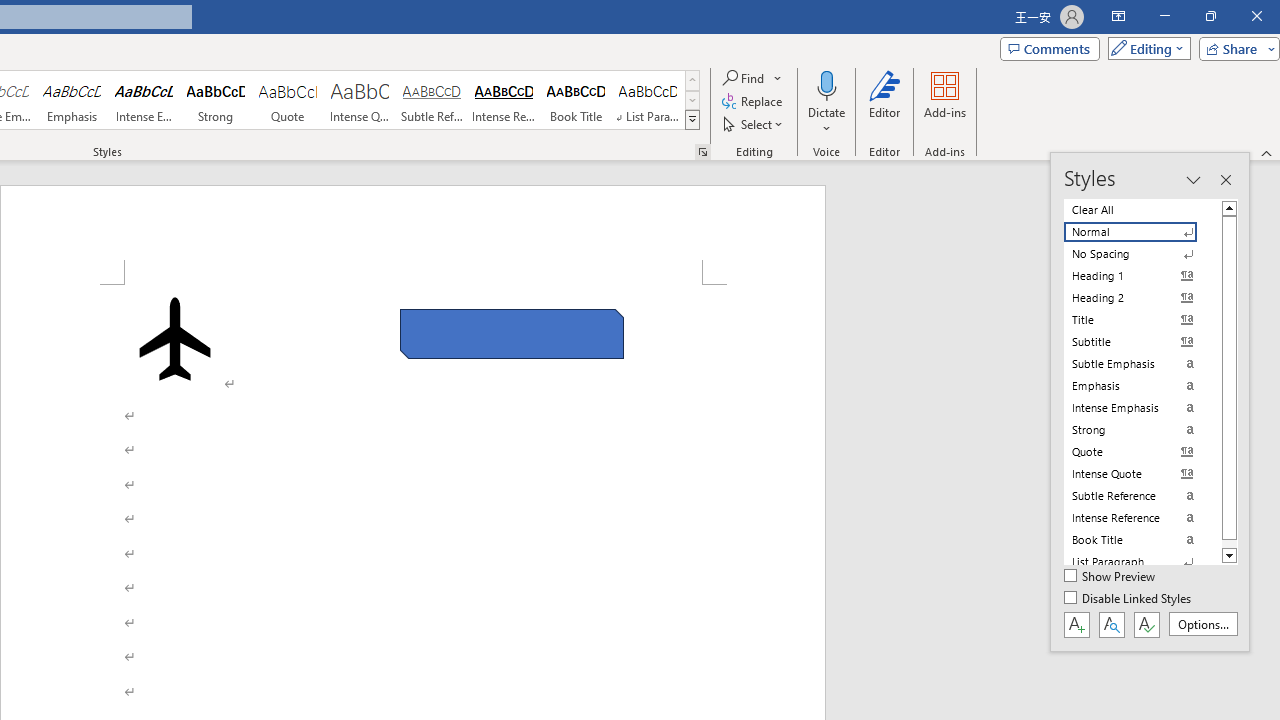 Image resolution: width=1280 pixels, height=720 pixels. What do you see at coordinates (885, 102) in the screenshot?
I see `Editor` at bounding box center [885, 102].